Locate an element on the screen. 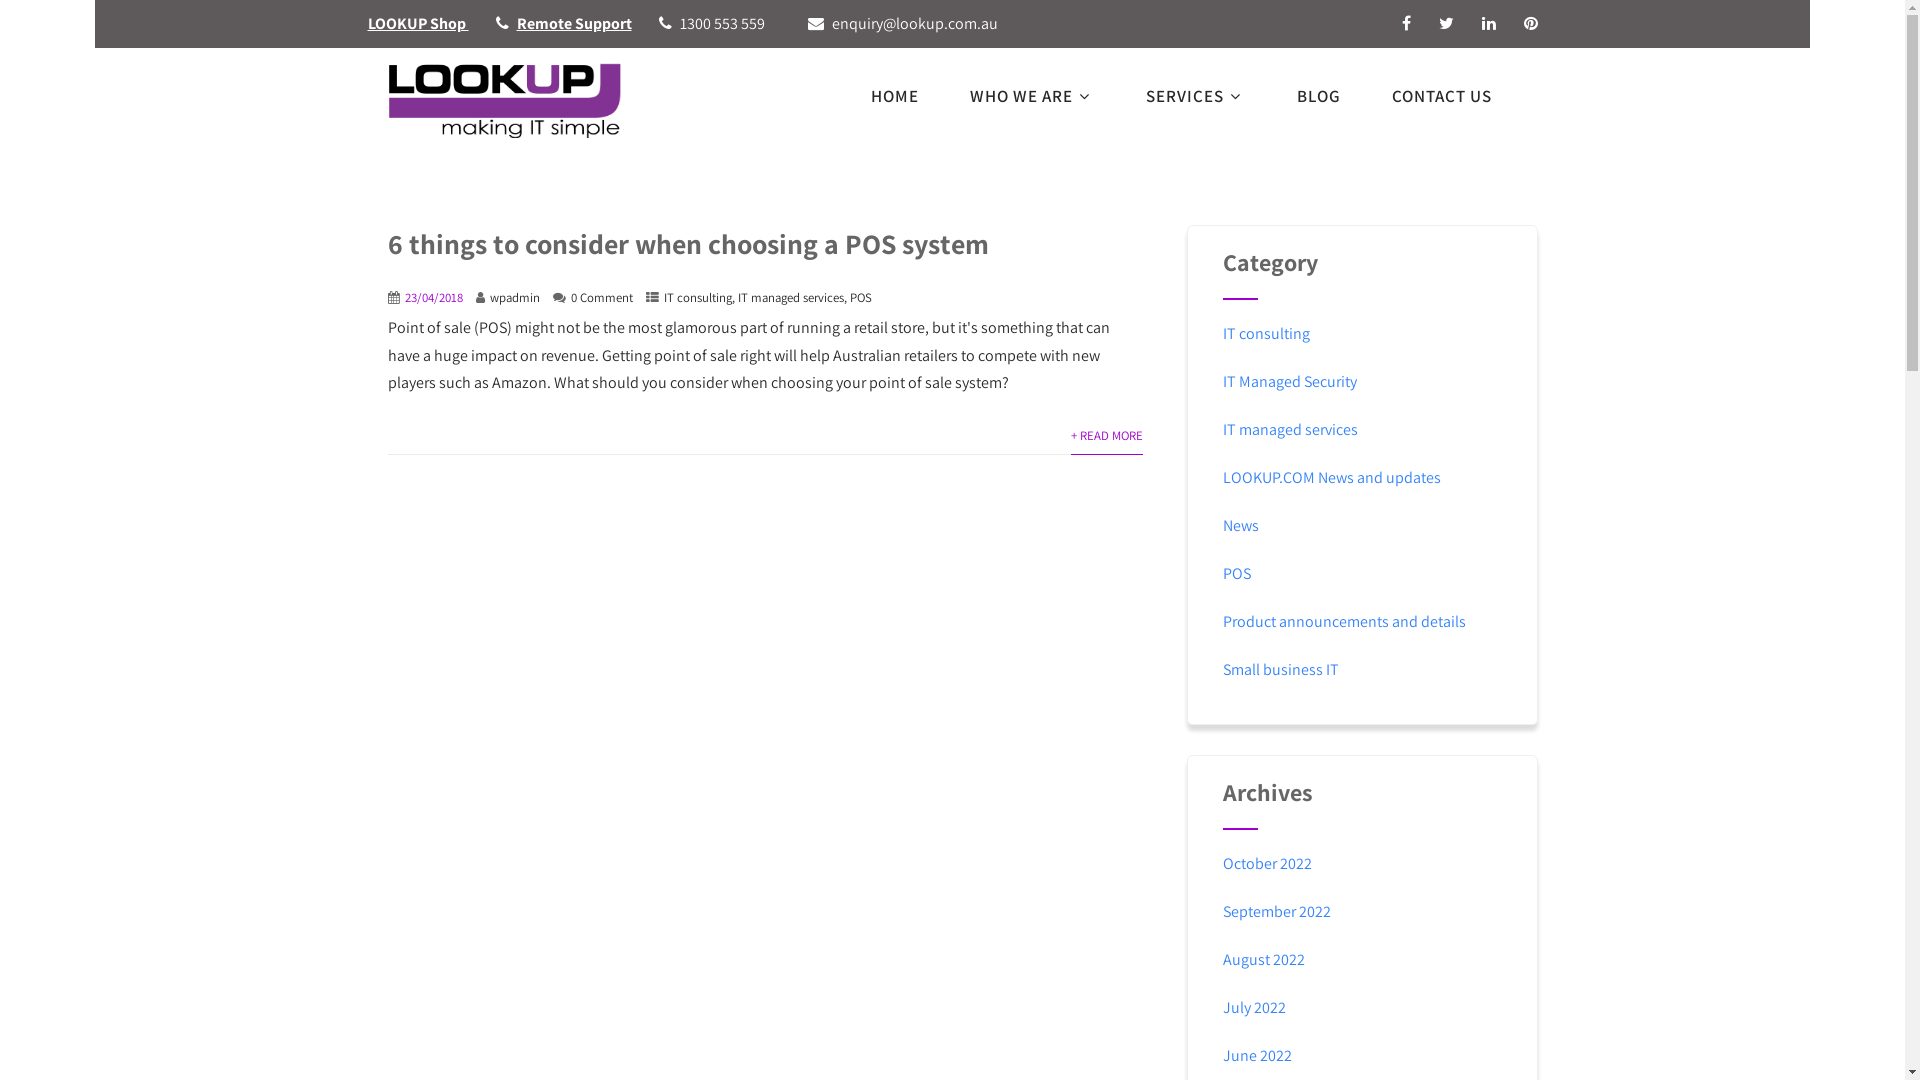  IT managed services is located at coordinates (791, 298).